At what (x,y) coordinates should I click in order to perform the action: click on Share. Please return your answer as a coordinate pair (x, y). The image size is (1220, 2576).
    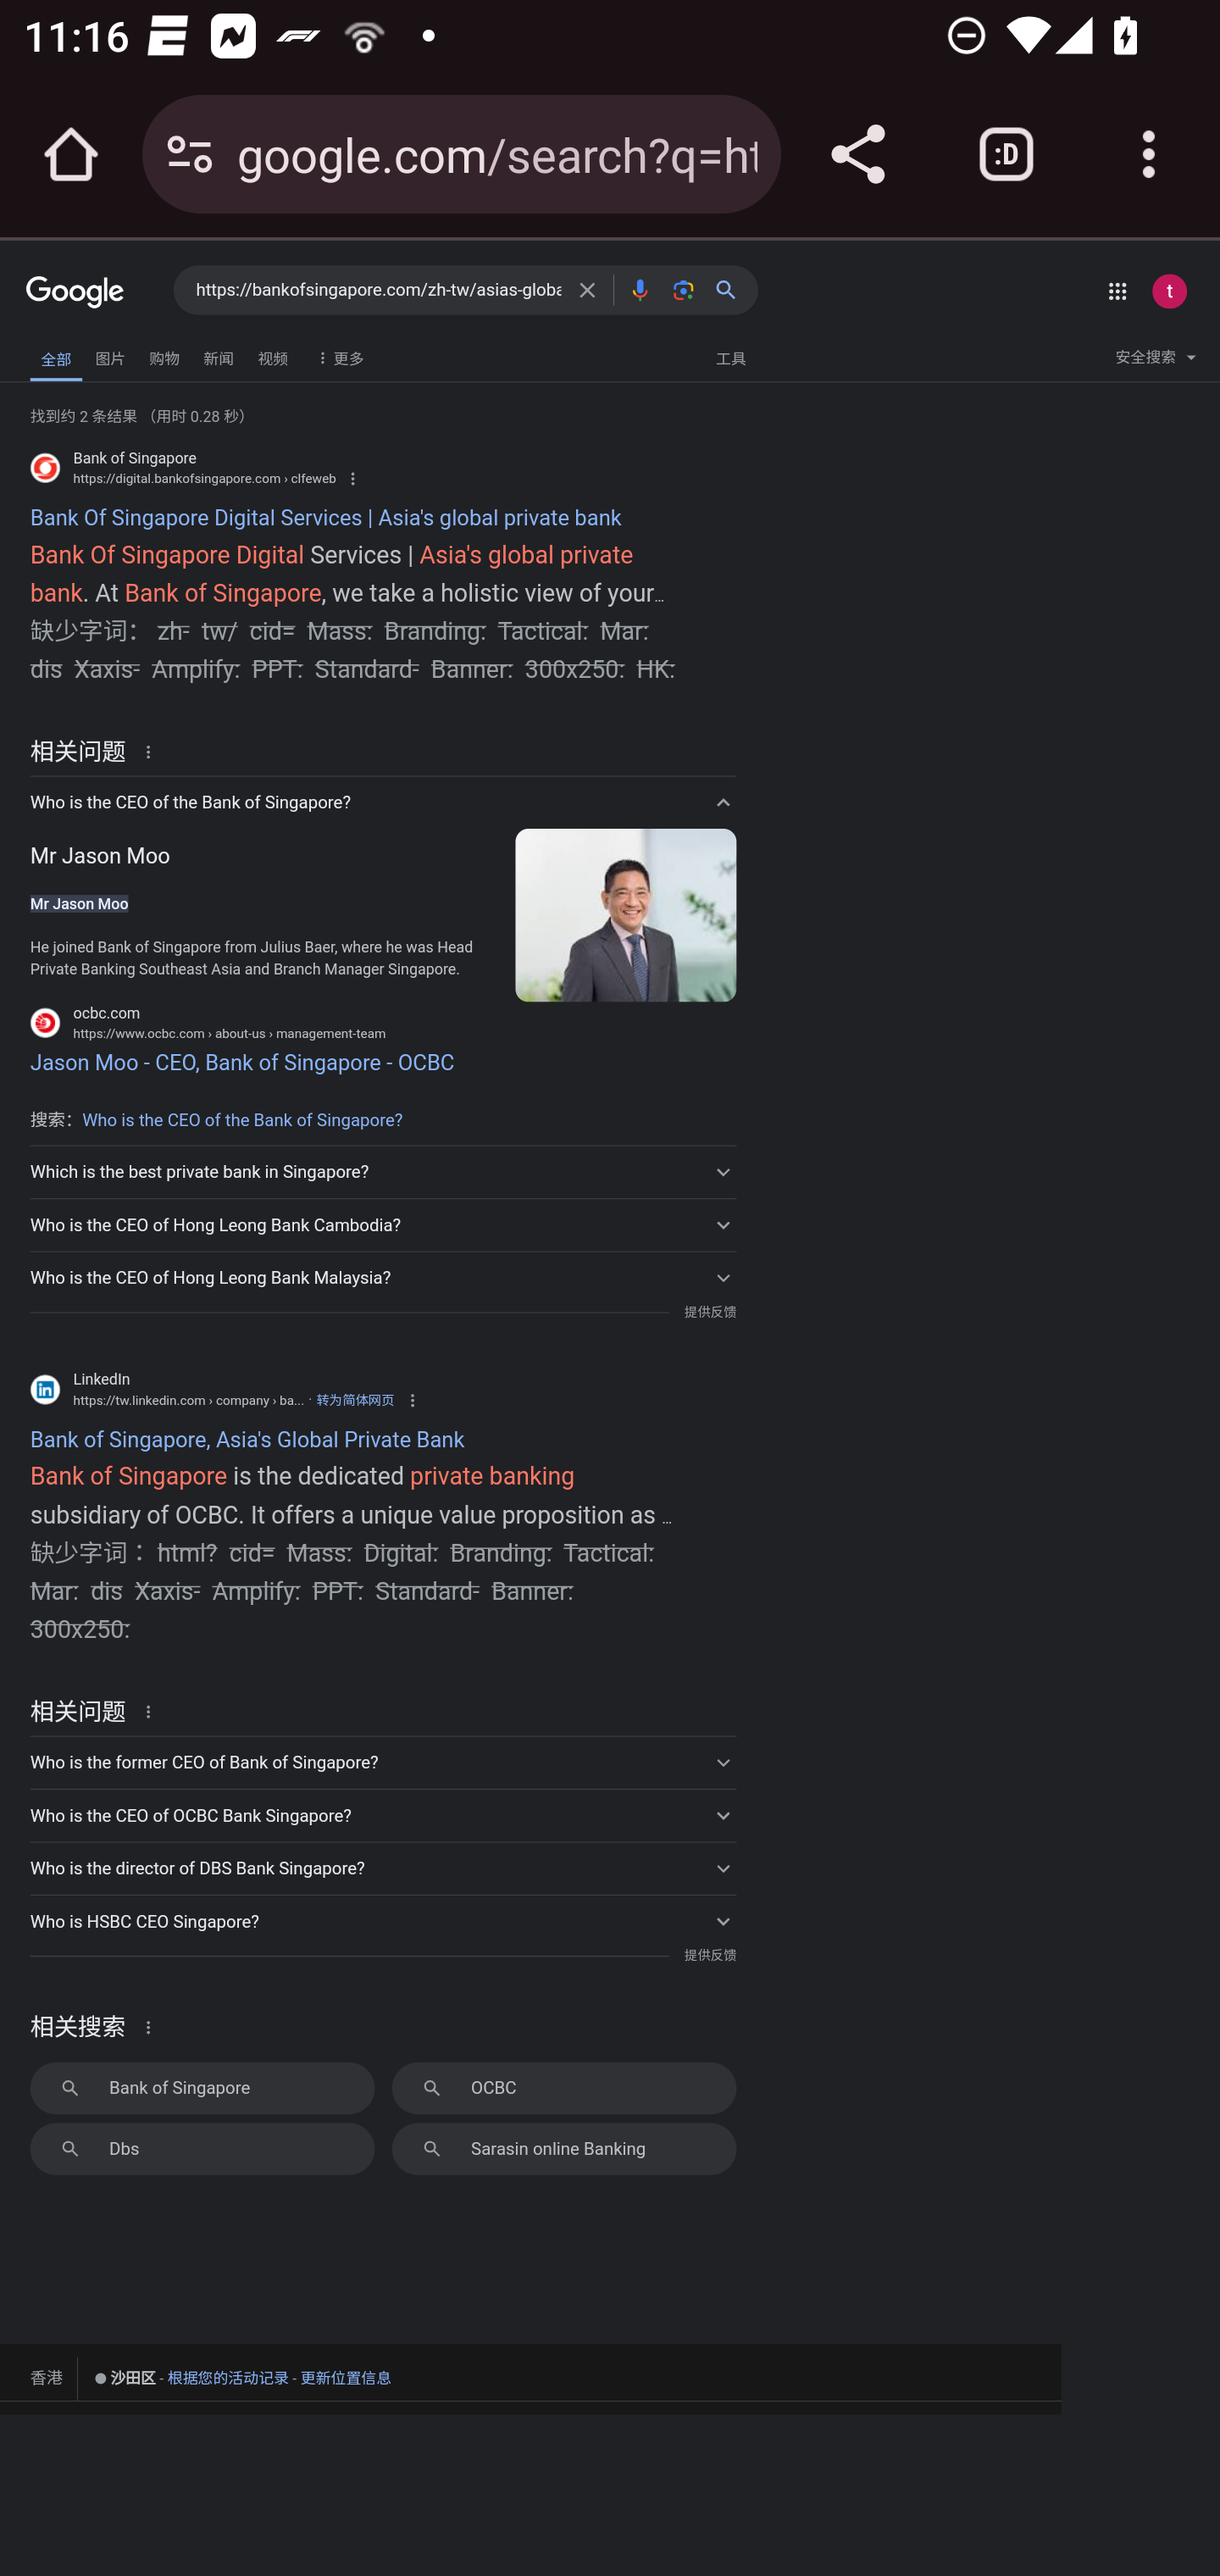
    Looking at the image, I should click on (857, 154).